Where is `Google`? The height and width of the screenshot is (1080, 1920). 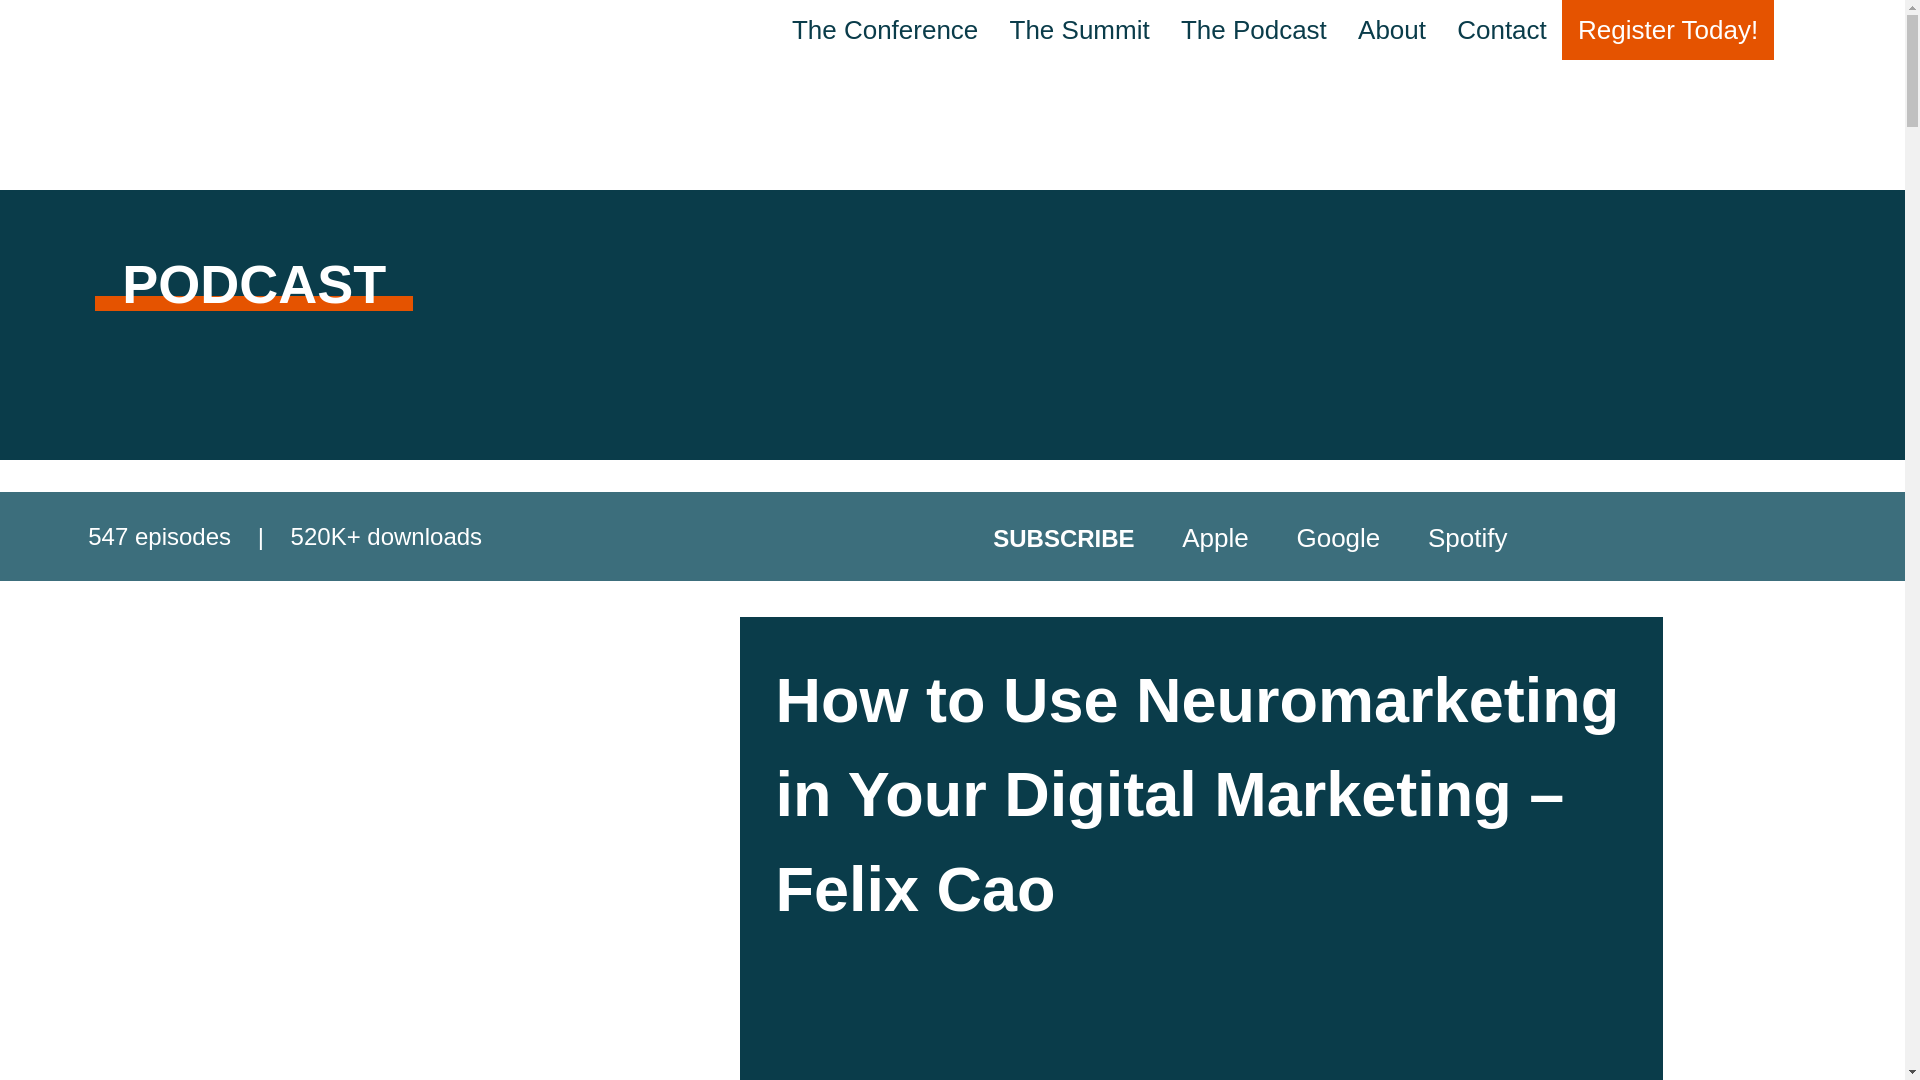
Google is located at coordinates (1318, 537).